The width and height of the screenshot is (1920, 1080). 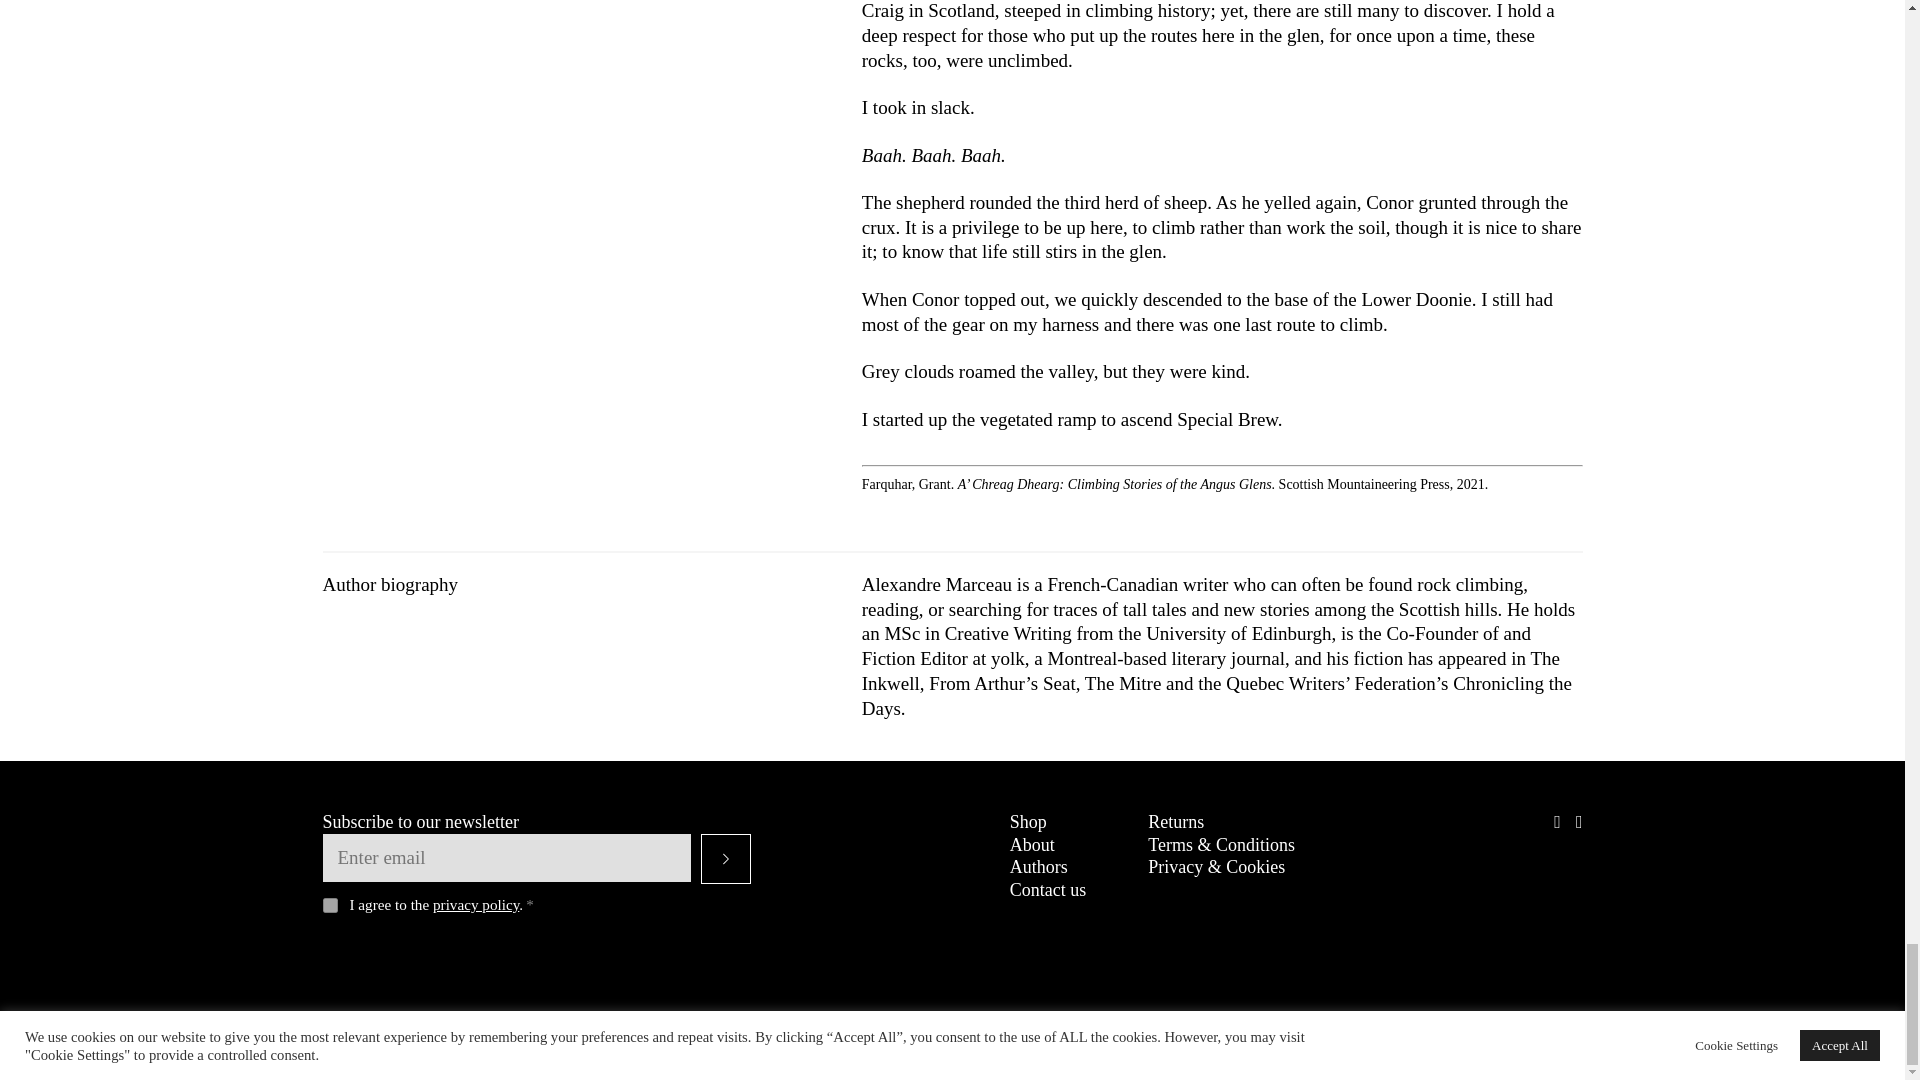 What do you see at coordinates (476, 904) in the screenshot?
I see `privacy policy` at bounding box center [476, 904].